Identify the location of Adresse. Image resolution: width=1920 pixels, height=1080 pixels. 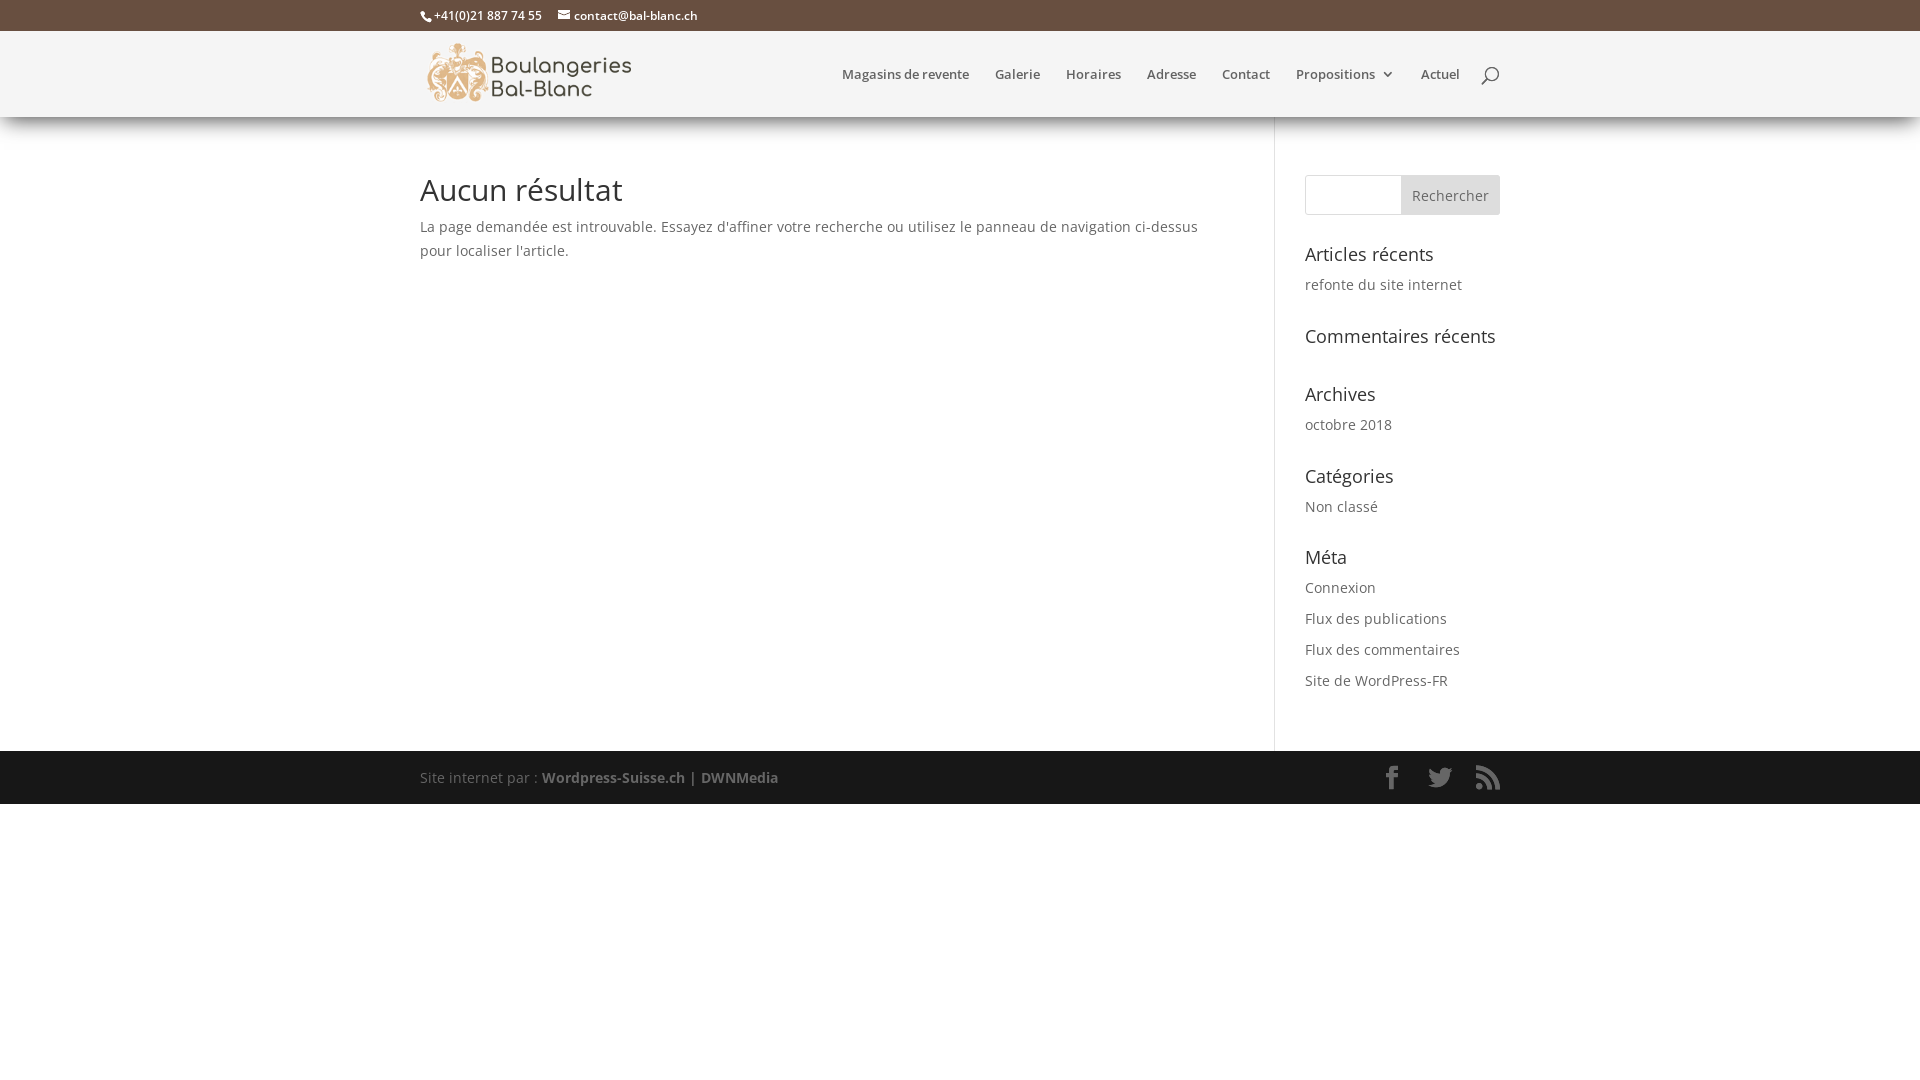
(1172, 92).